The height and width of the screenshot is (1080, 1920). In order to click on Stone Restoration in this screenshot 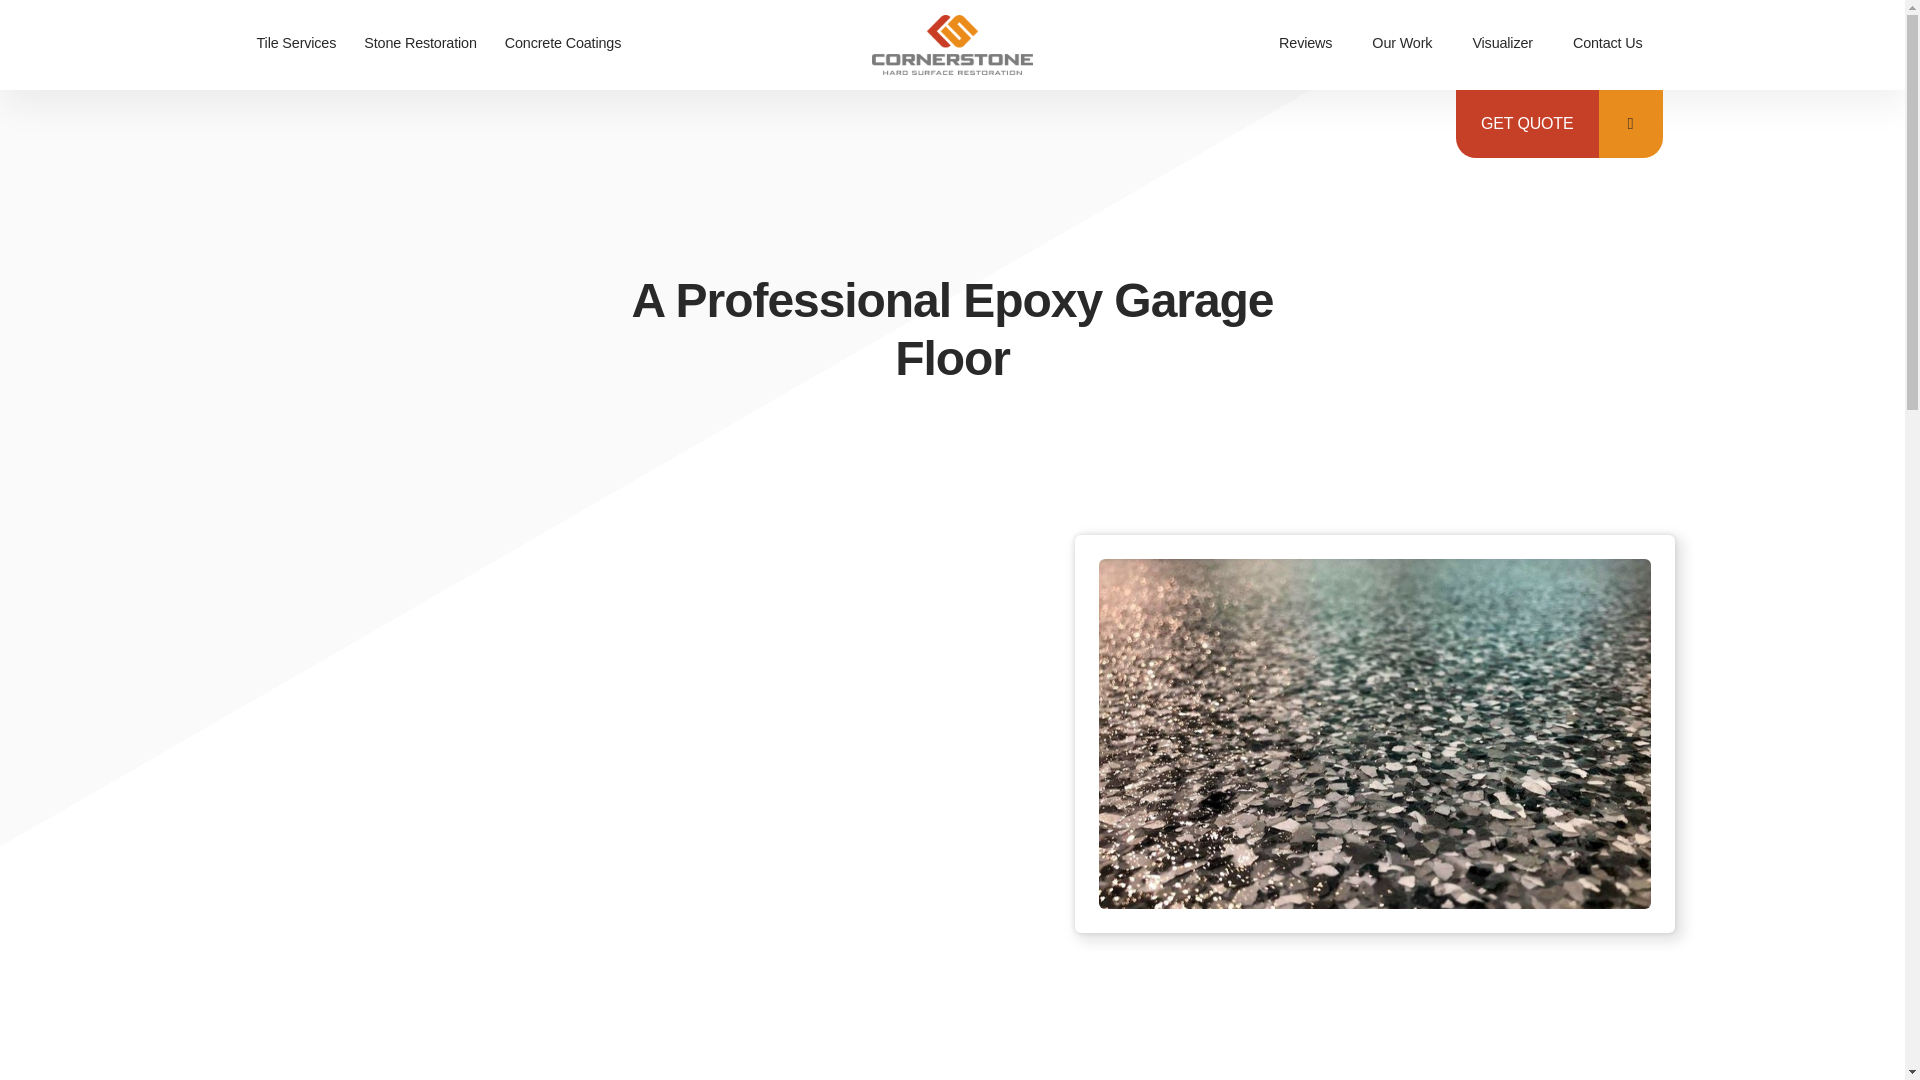, I will do `click(419, 44)`.